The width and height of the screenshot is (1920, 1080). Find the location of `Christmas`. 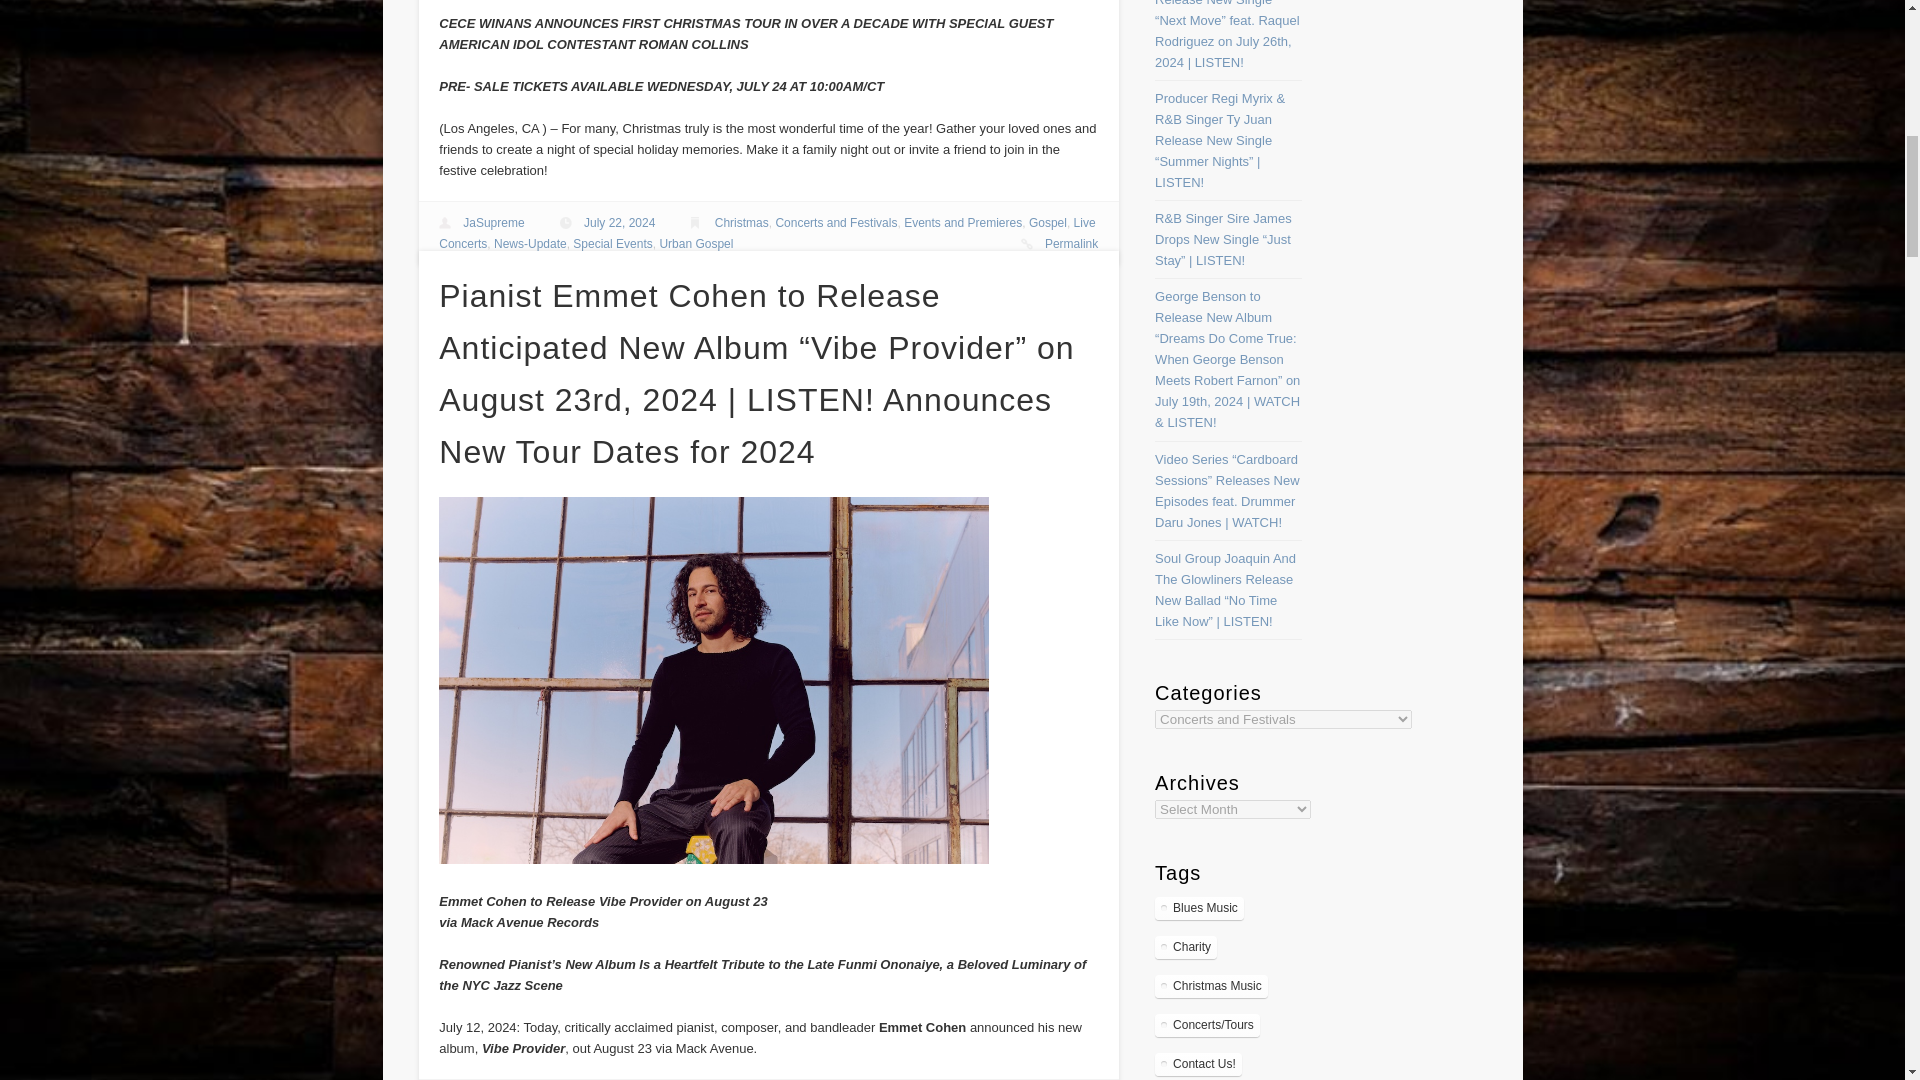

Christmas is located at coordinates (742, 223).